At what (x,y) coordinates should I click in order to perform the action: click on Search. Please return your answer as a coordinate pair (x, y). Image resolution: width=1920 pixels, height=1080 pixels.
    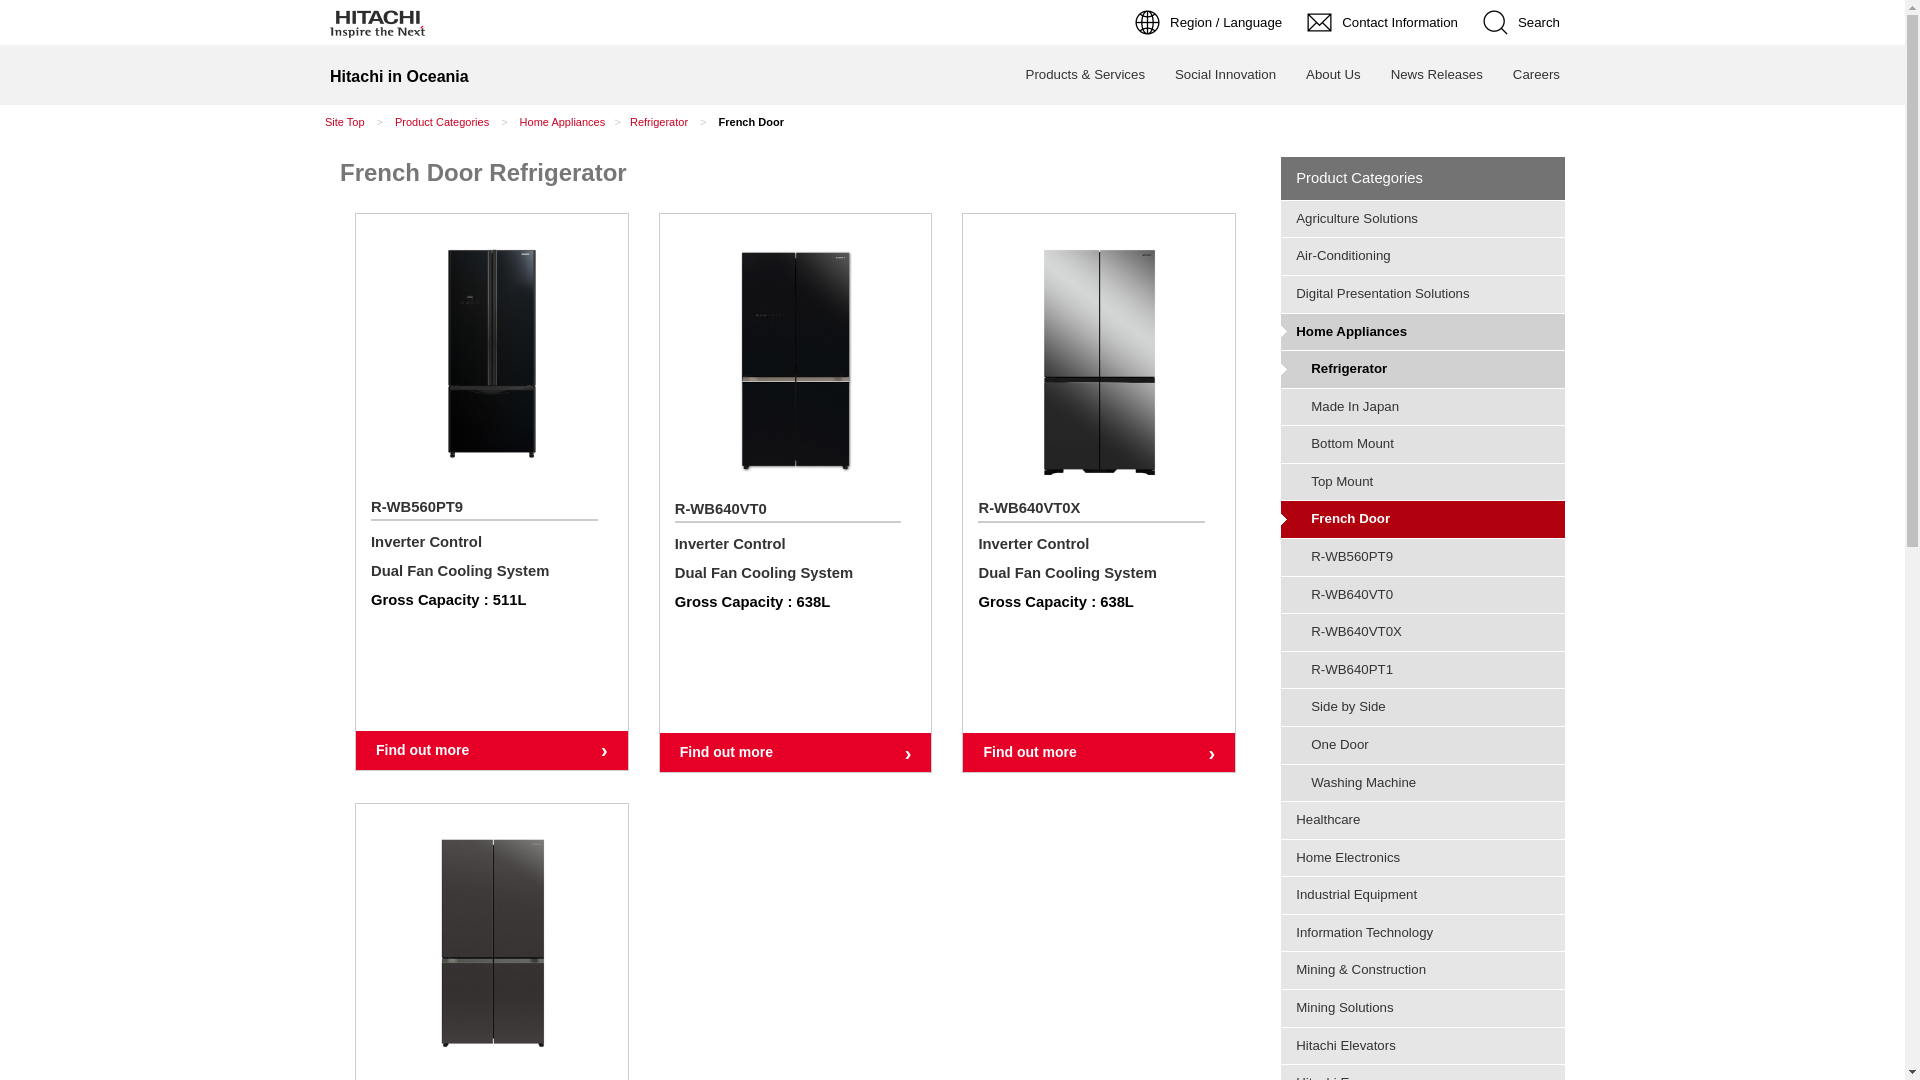
    Looking at the image, I should click on (1524, 22).